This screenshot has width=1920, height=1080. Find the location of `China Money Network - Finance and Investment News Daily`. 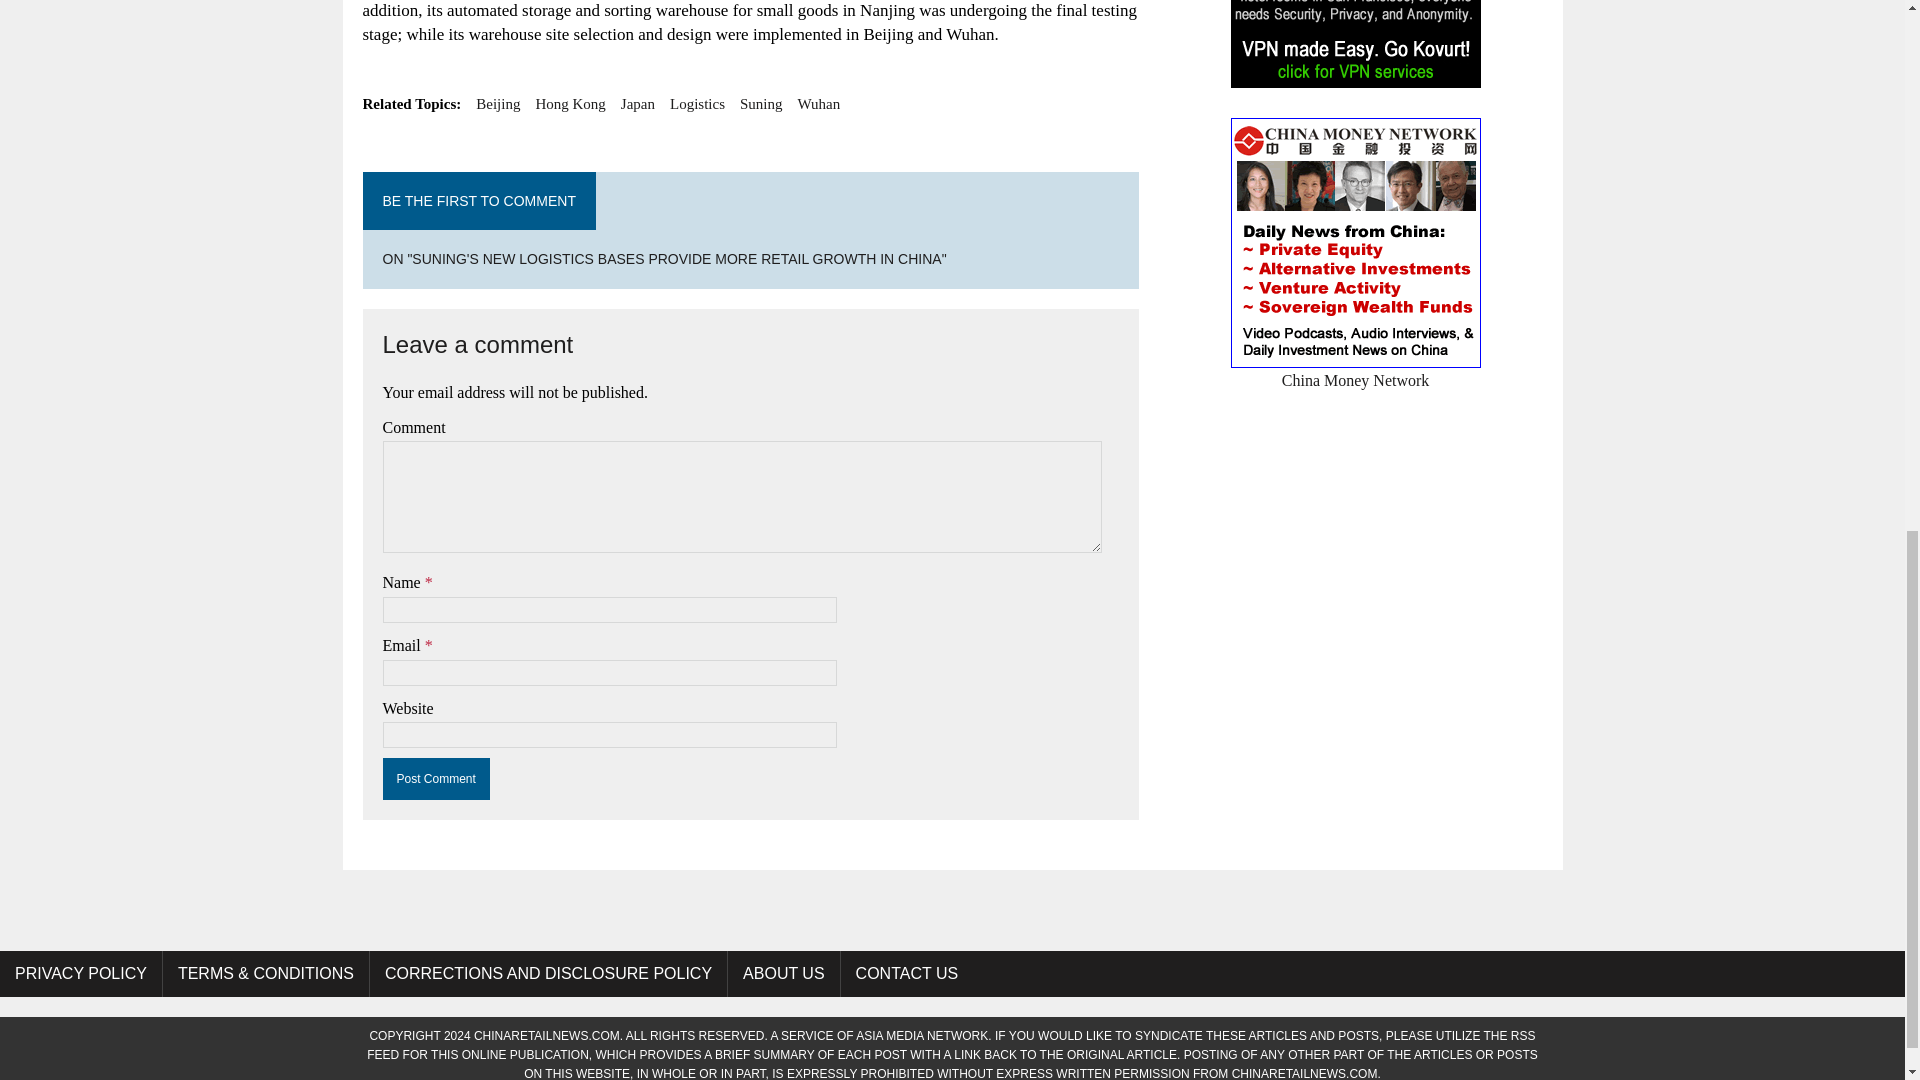

China Money Network - Finance and Investment News Daily is located at coordinates (1355, 366).